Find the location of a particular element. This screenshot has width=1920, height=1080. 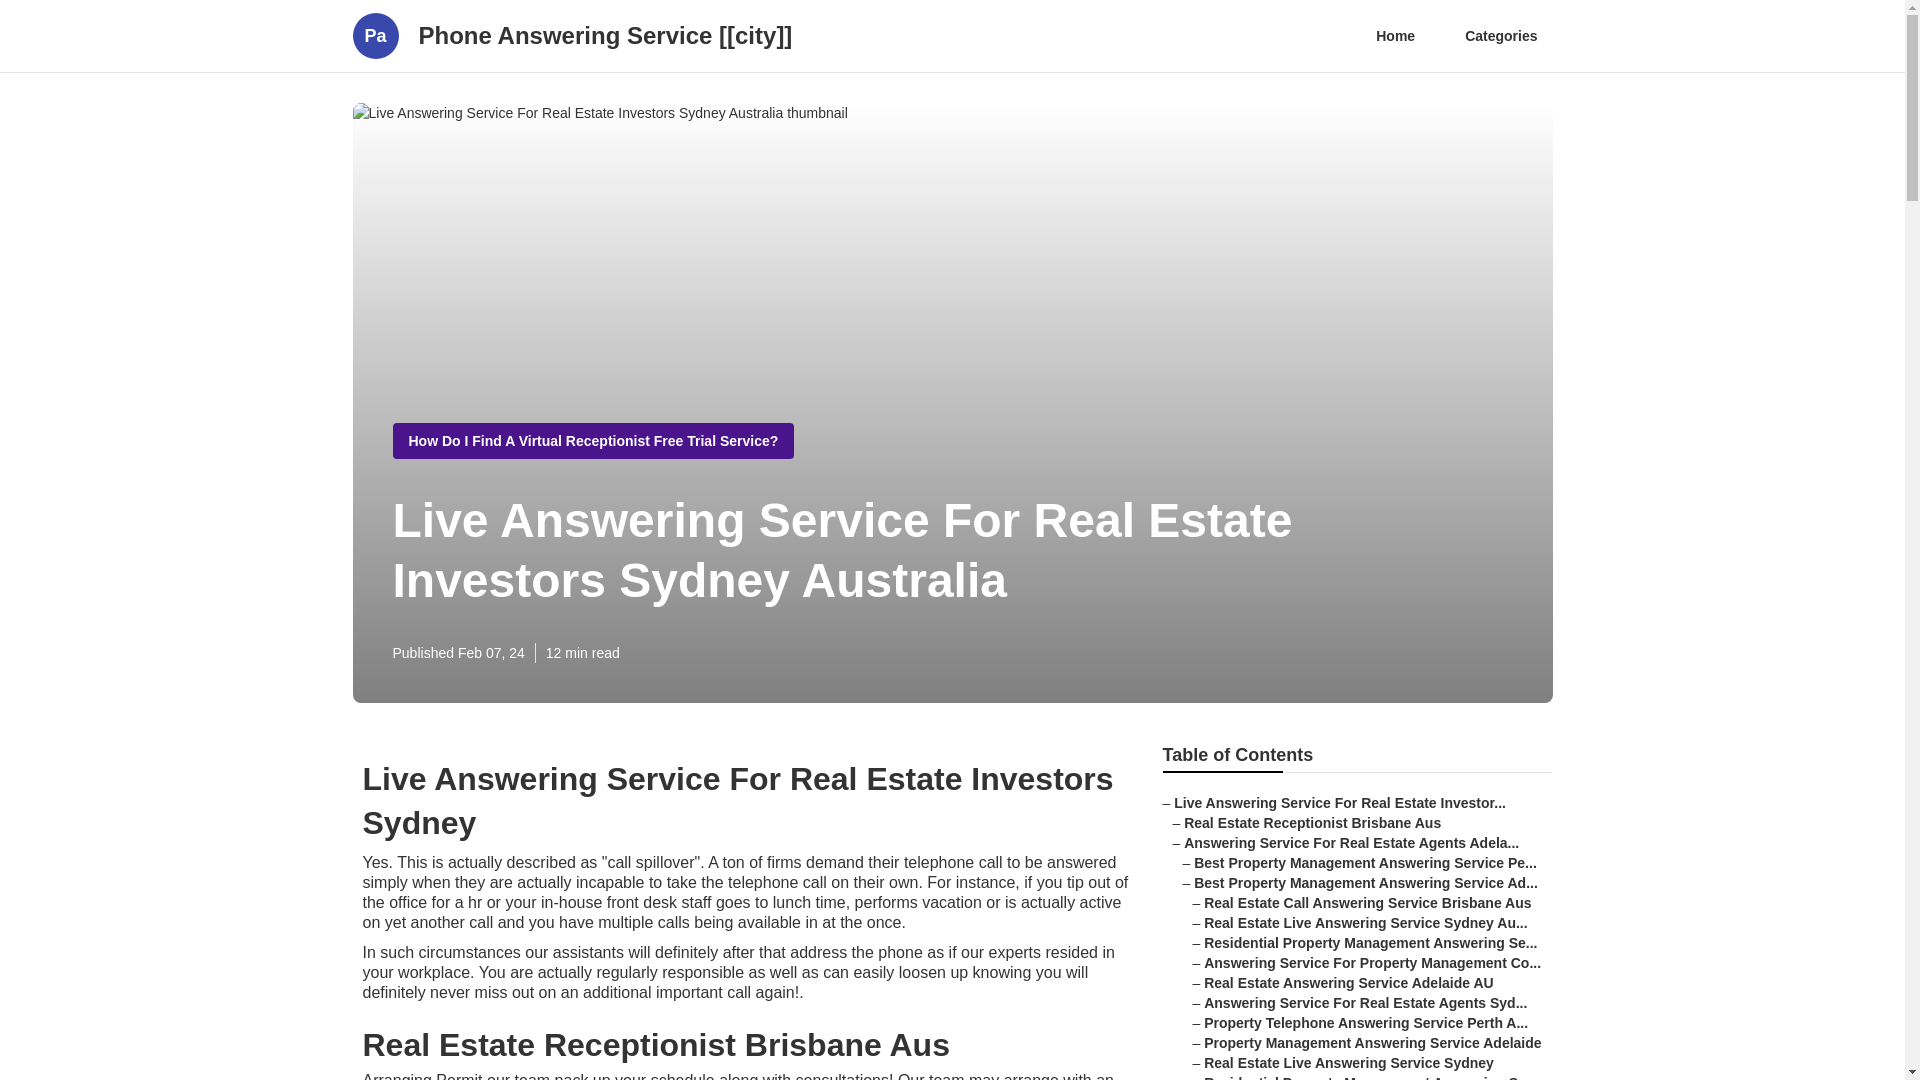

Categories is located at coordinates (1500, 36).